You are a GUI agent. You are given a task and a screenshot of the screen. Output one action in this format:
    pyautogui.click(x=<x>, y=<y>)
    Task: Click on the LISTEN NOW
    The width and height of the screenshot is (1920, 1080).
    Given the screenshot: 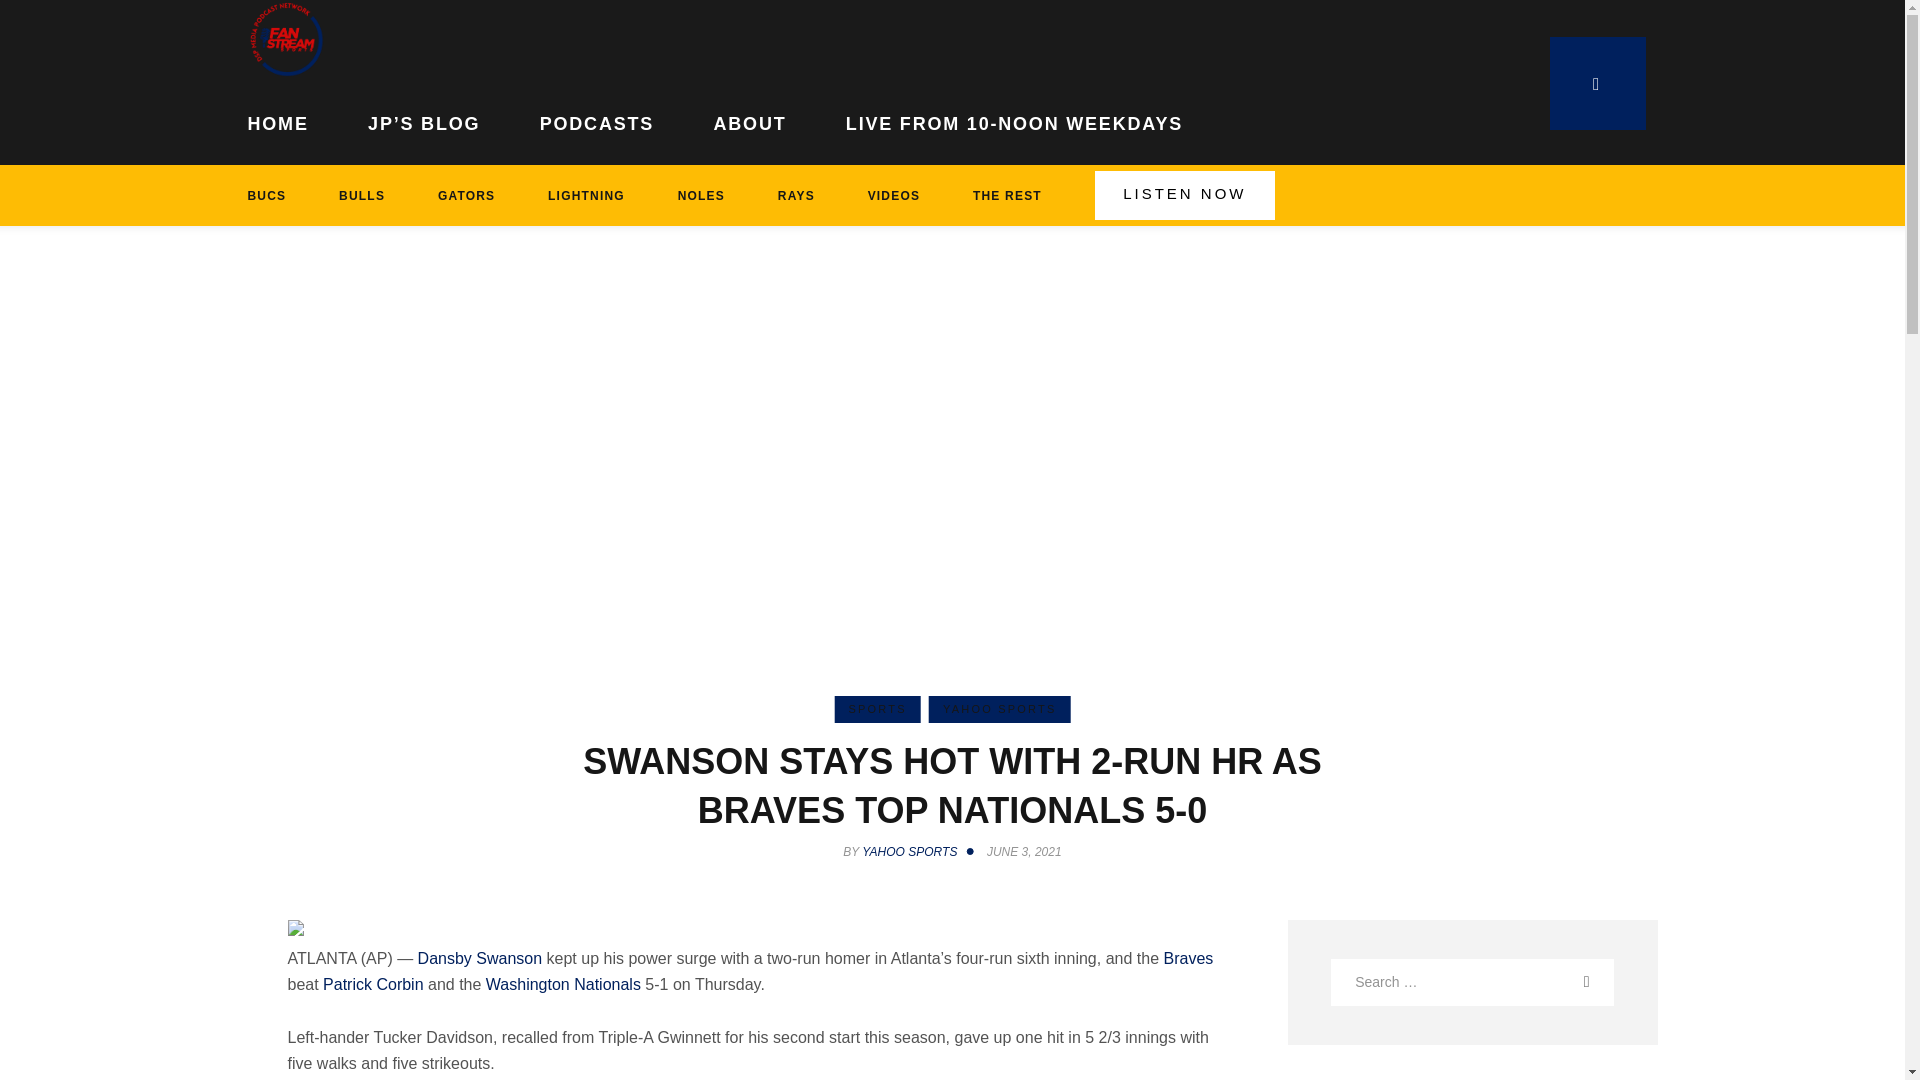 What is the action you would take?
    pyautogui.click(x=1184, y=195)
    